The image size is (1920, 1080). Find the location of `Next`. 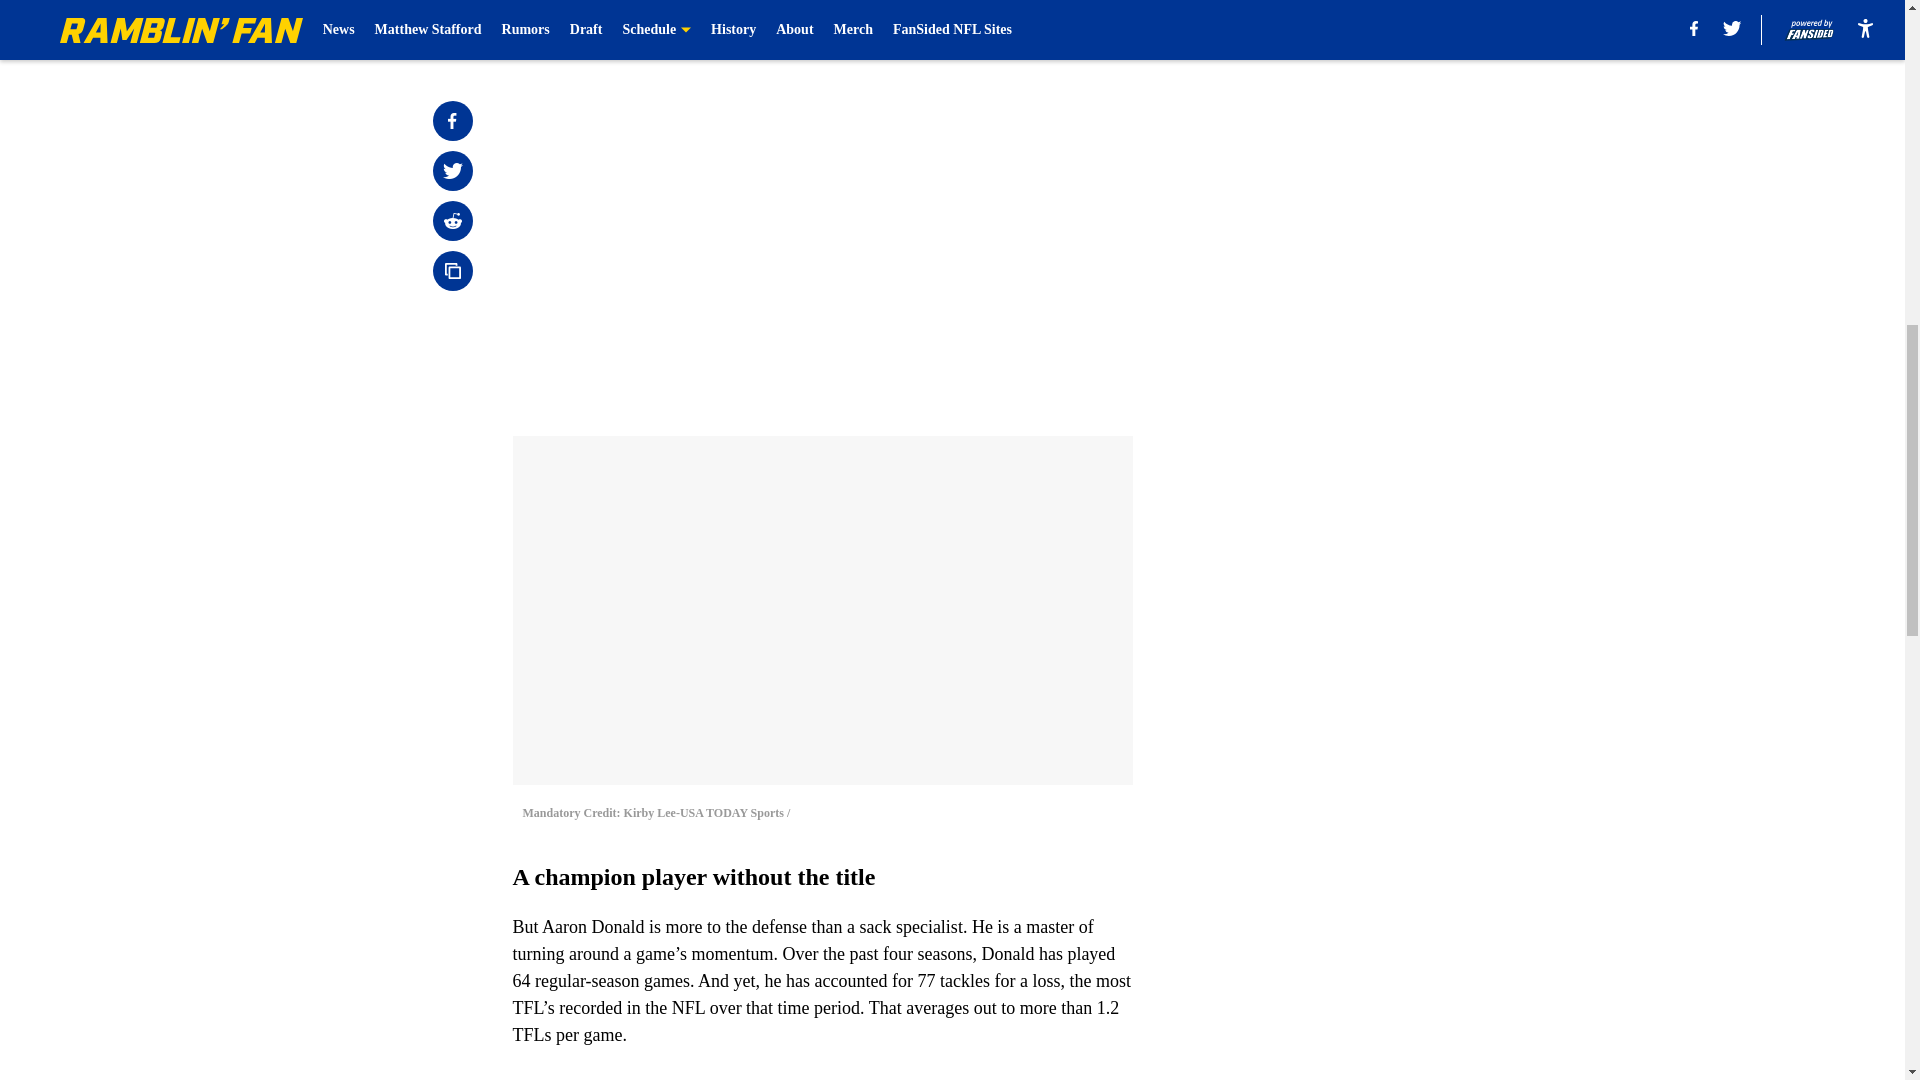

Next is located at coordinates (1072, 27).